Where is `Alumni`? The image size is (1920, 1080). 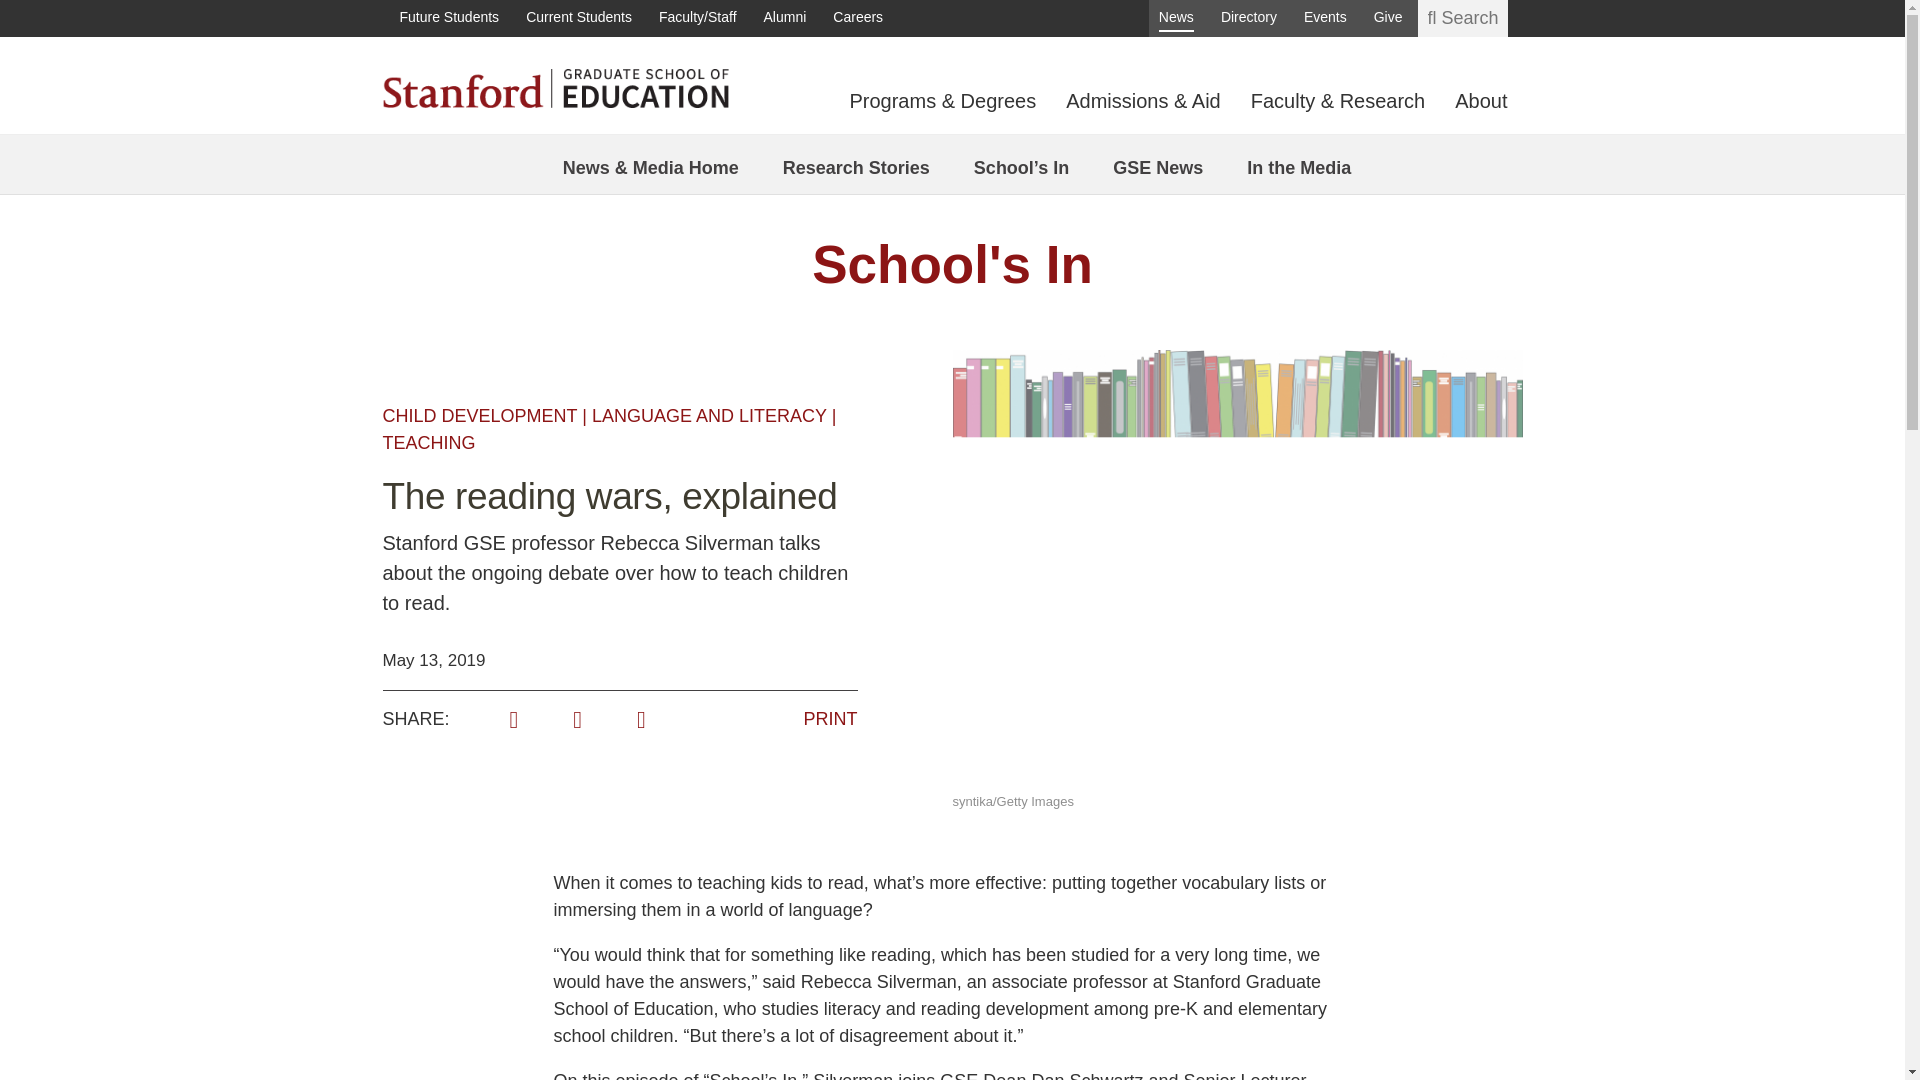
Alumni is located at coordinates (785, 18).